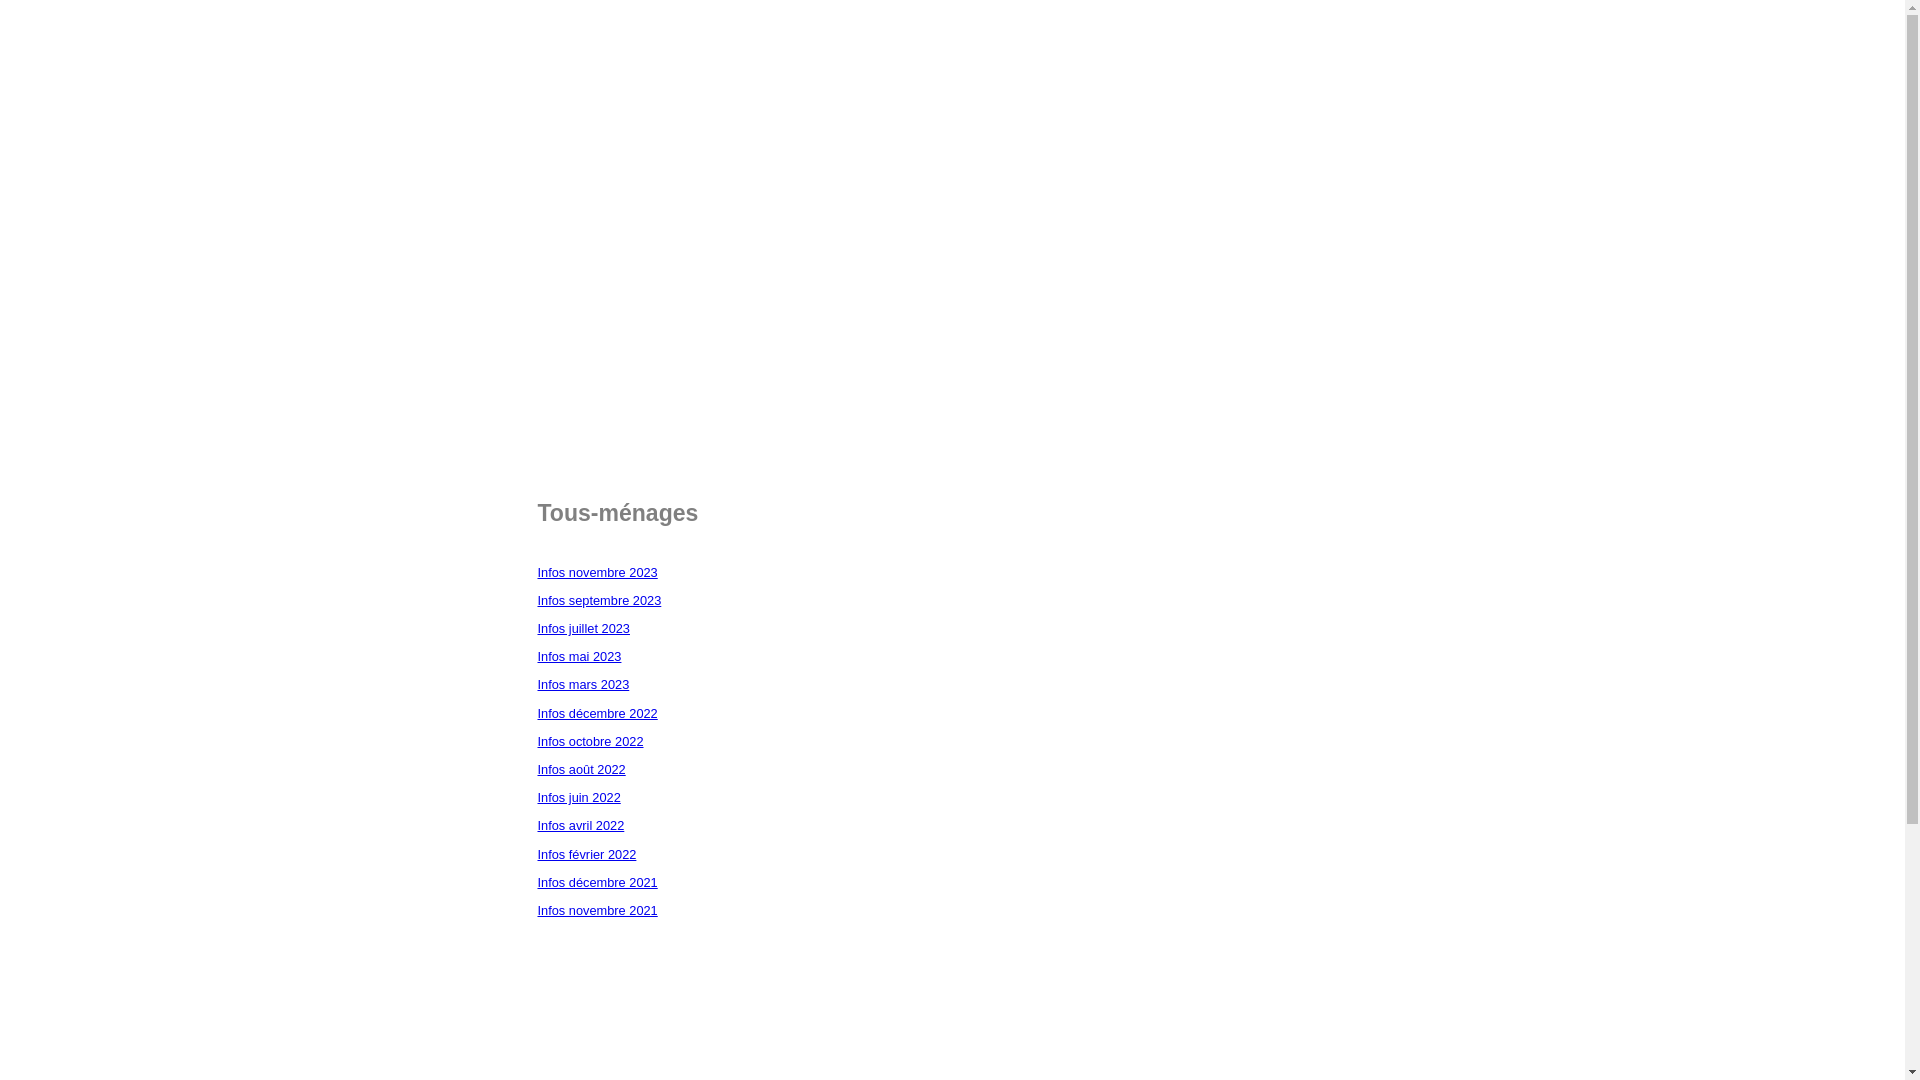  What do you see at coordinates (180, 73) in the screenshot?
I see `Pilier Public` at bounding box center [180, 73].